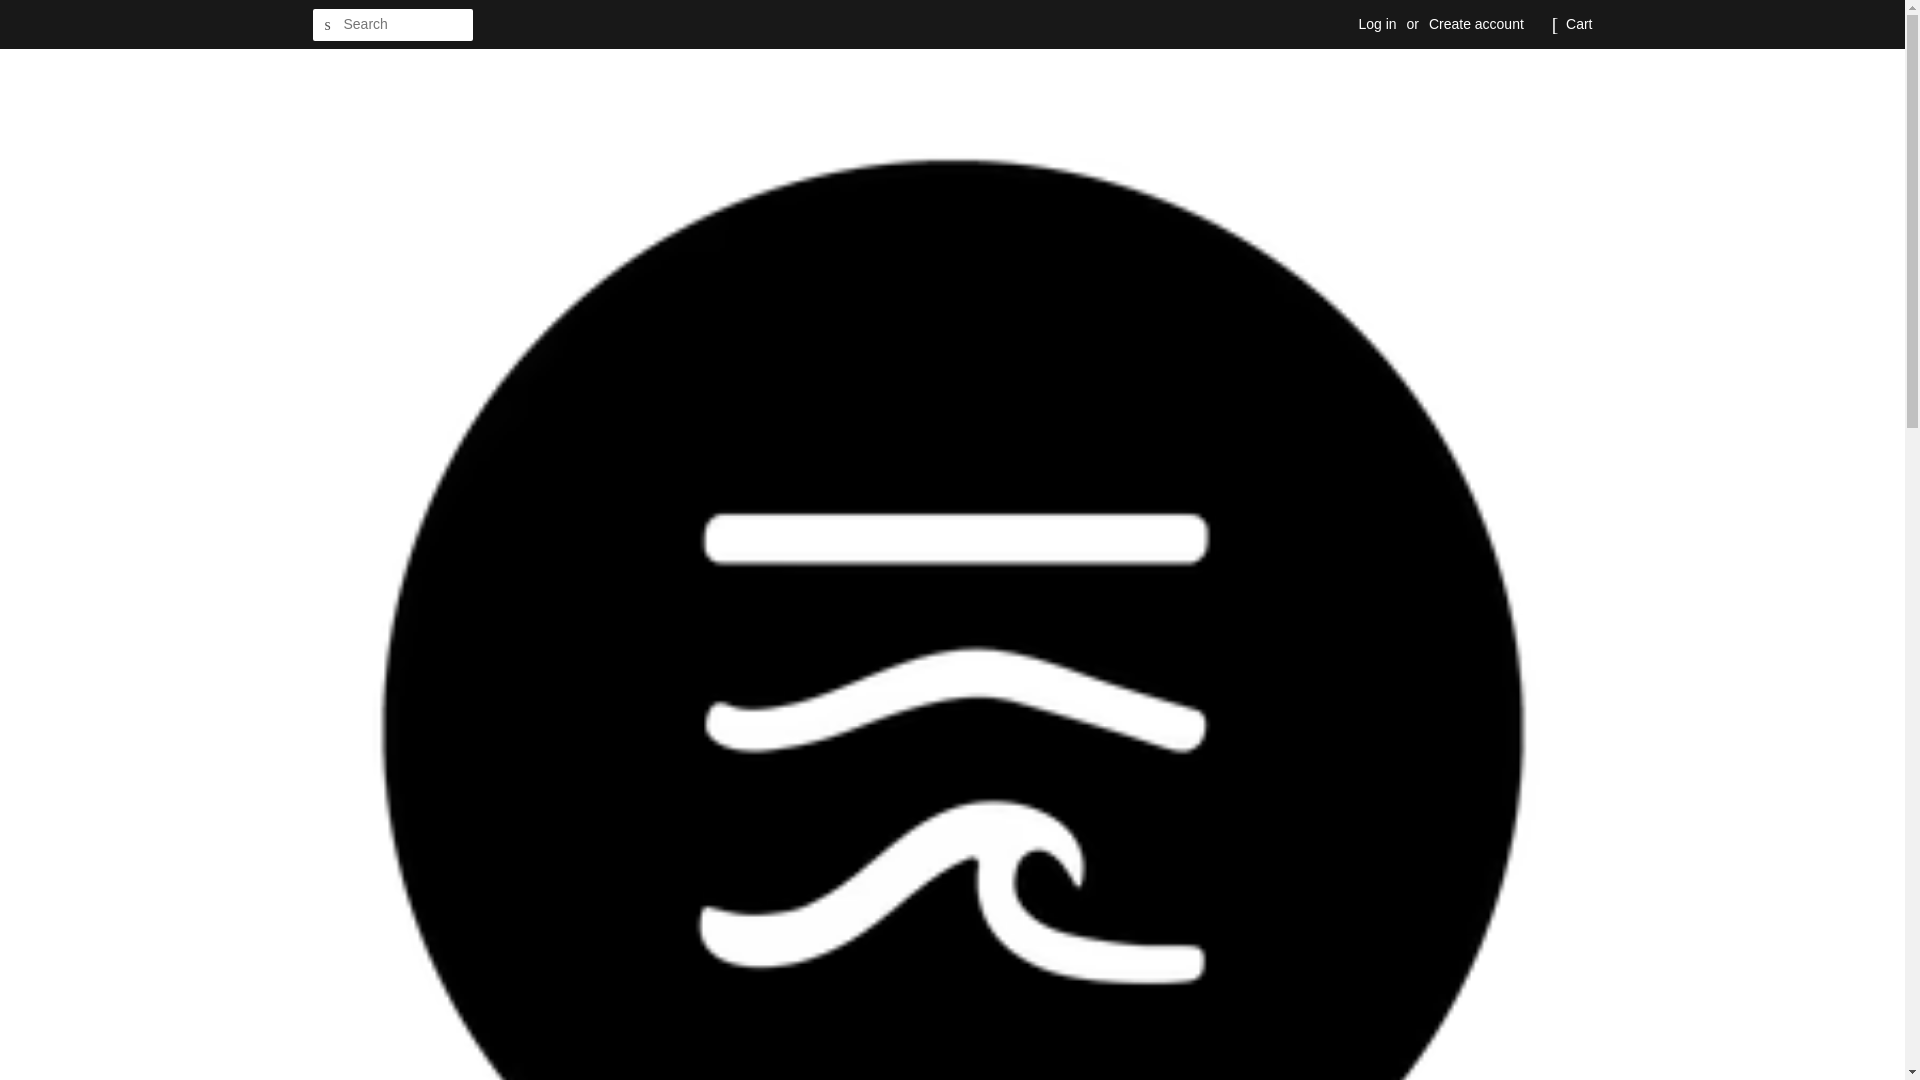 The height and width of the screenshot is (1080, 1920). I want to click on Cart, so click(1578, 24).